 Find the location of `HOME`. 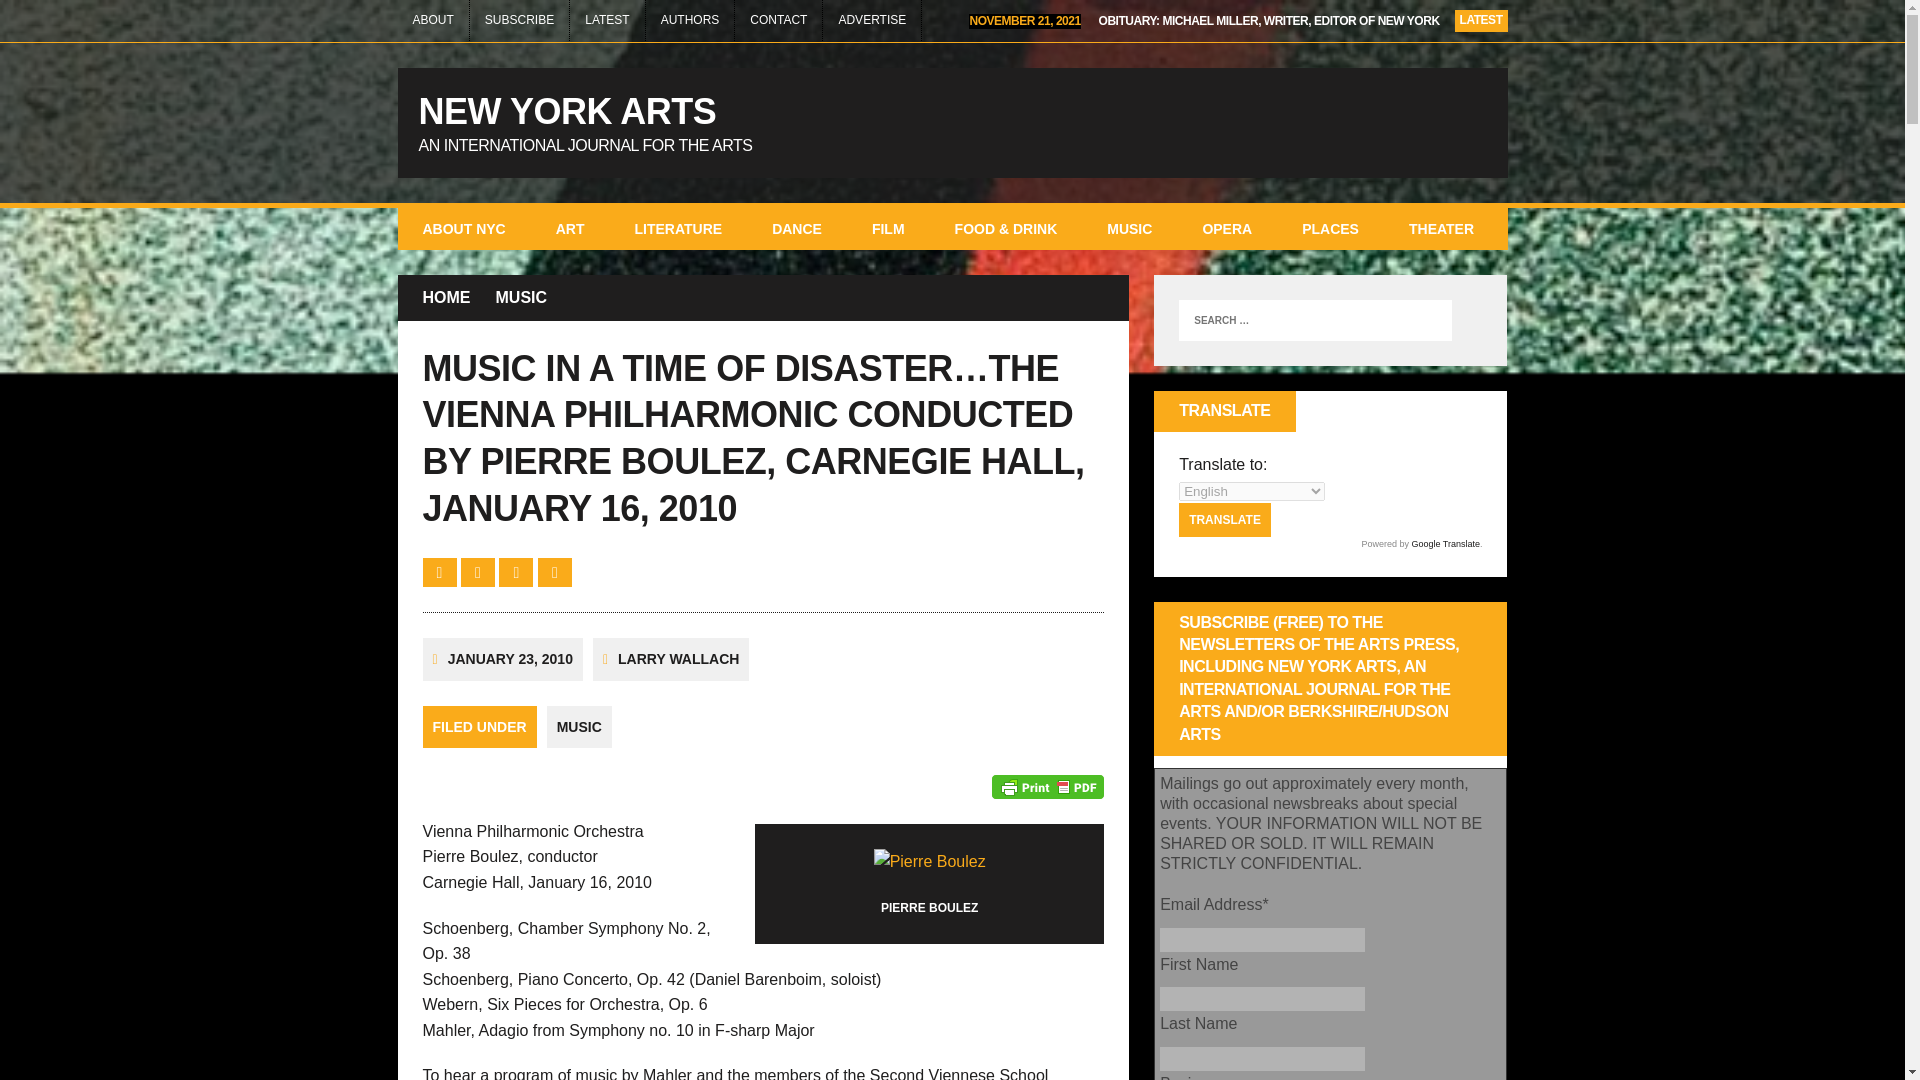

HOME is located at coordinates (446, 298).